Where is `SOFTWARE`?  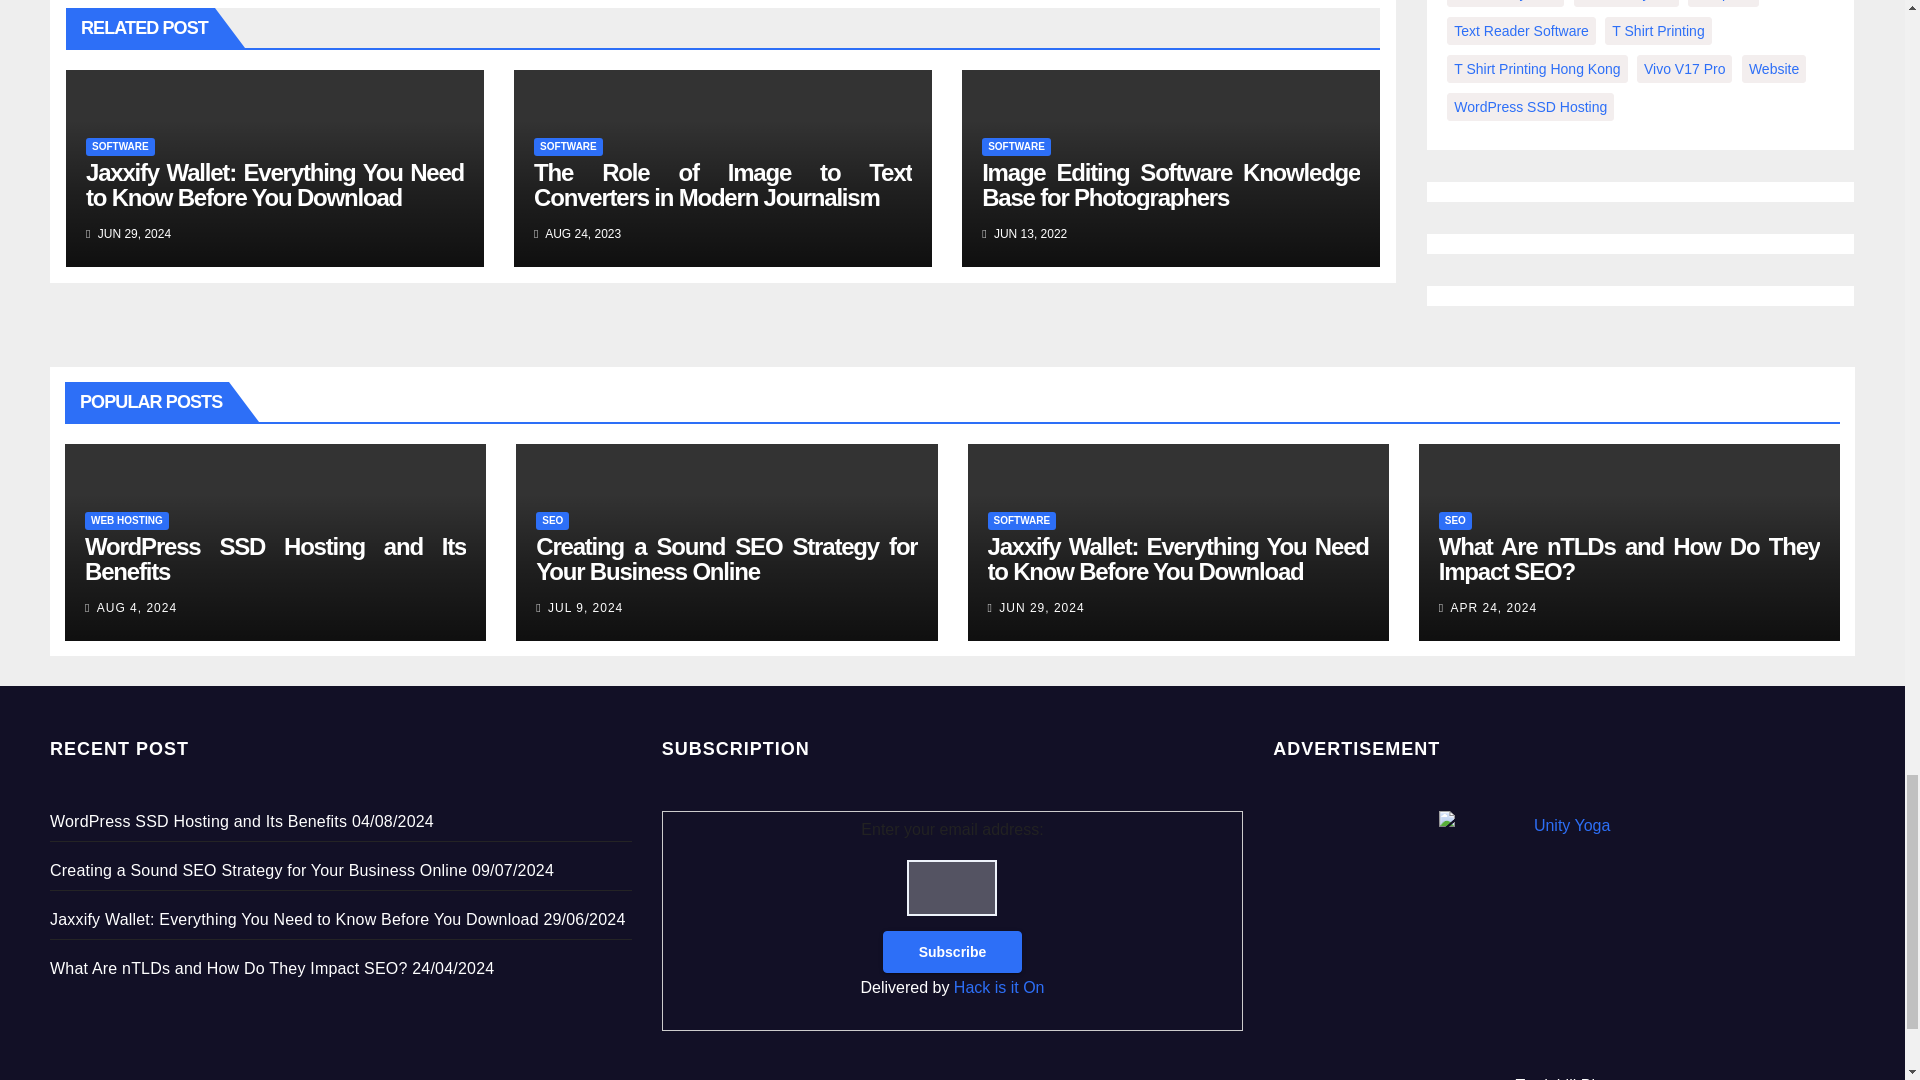 SOFTWARE is located at coordinates (568, 146).